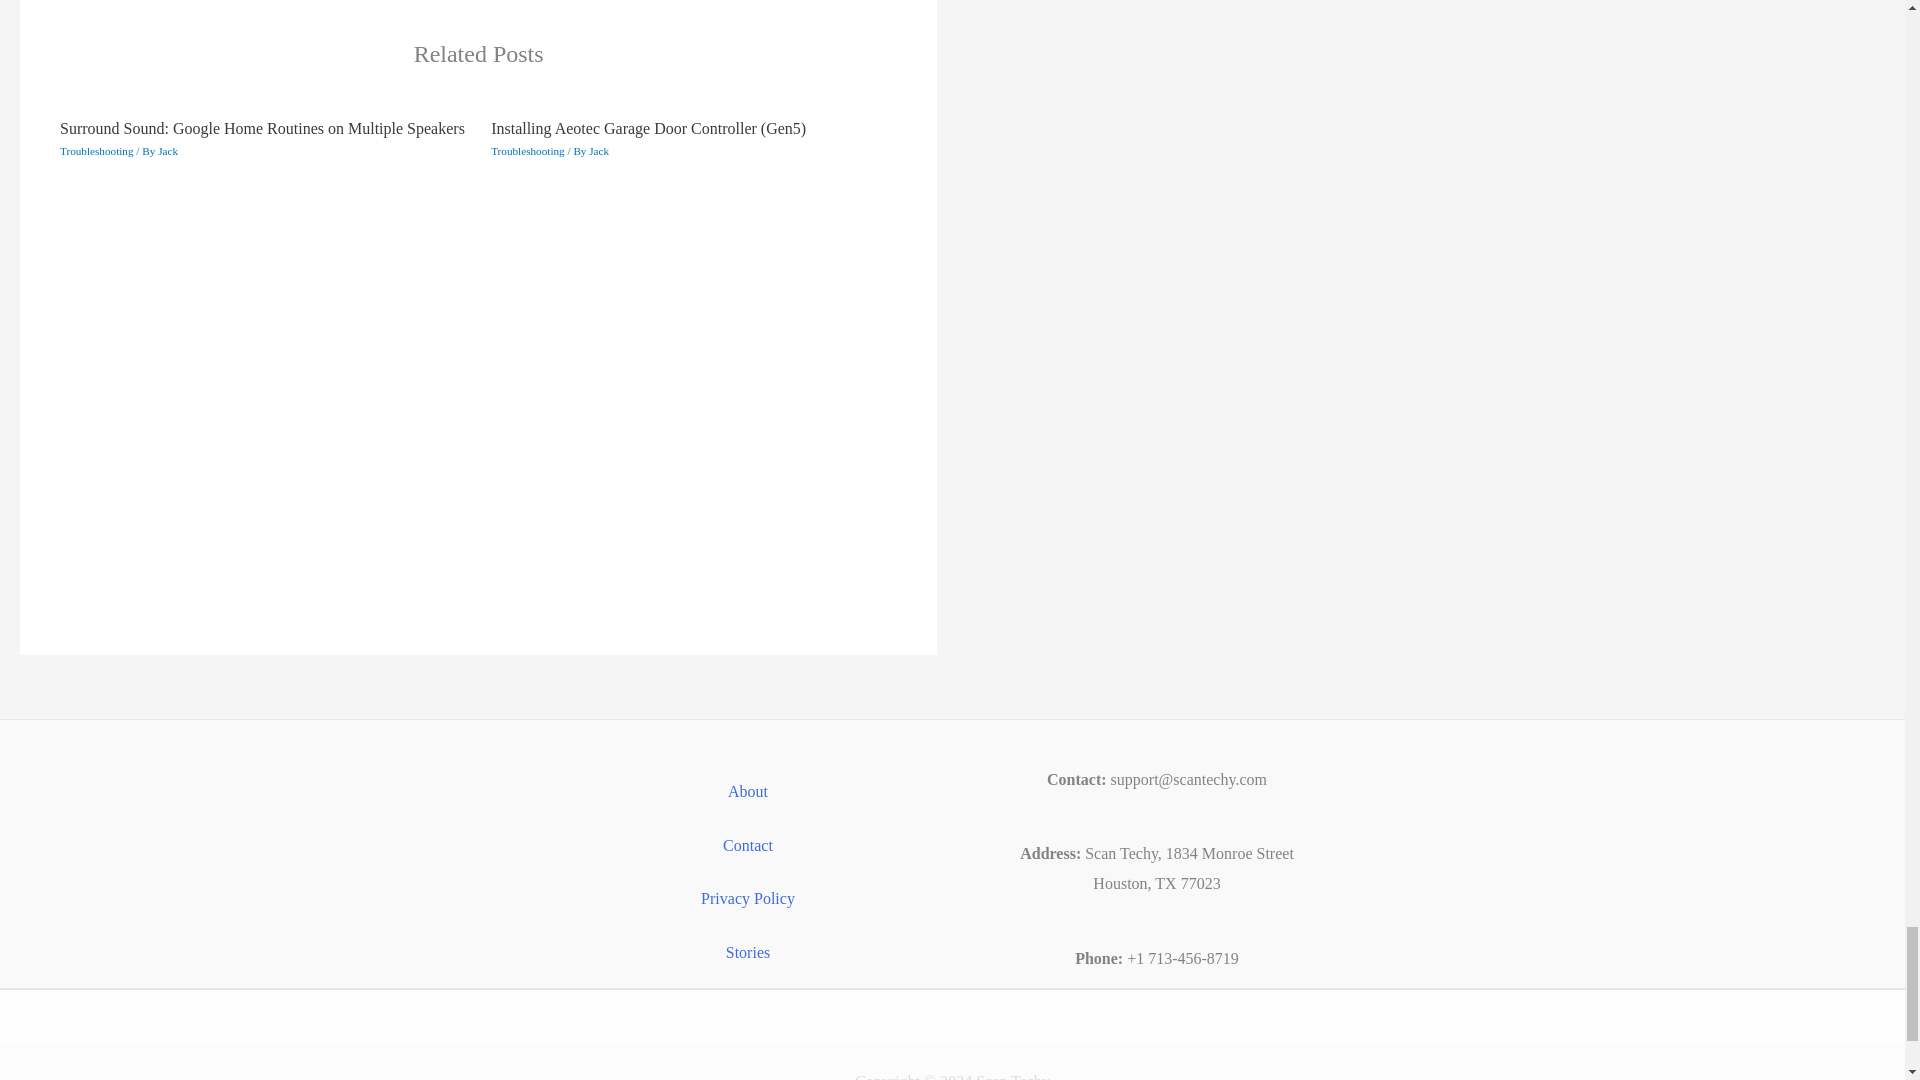 The height and width of the screenshot is (1080, 1920). What do you see at coordinates (528, 150) in the screenshot?
I see `Troubleshooting` at bounding box center [528, 150].